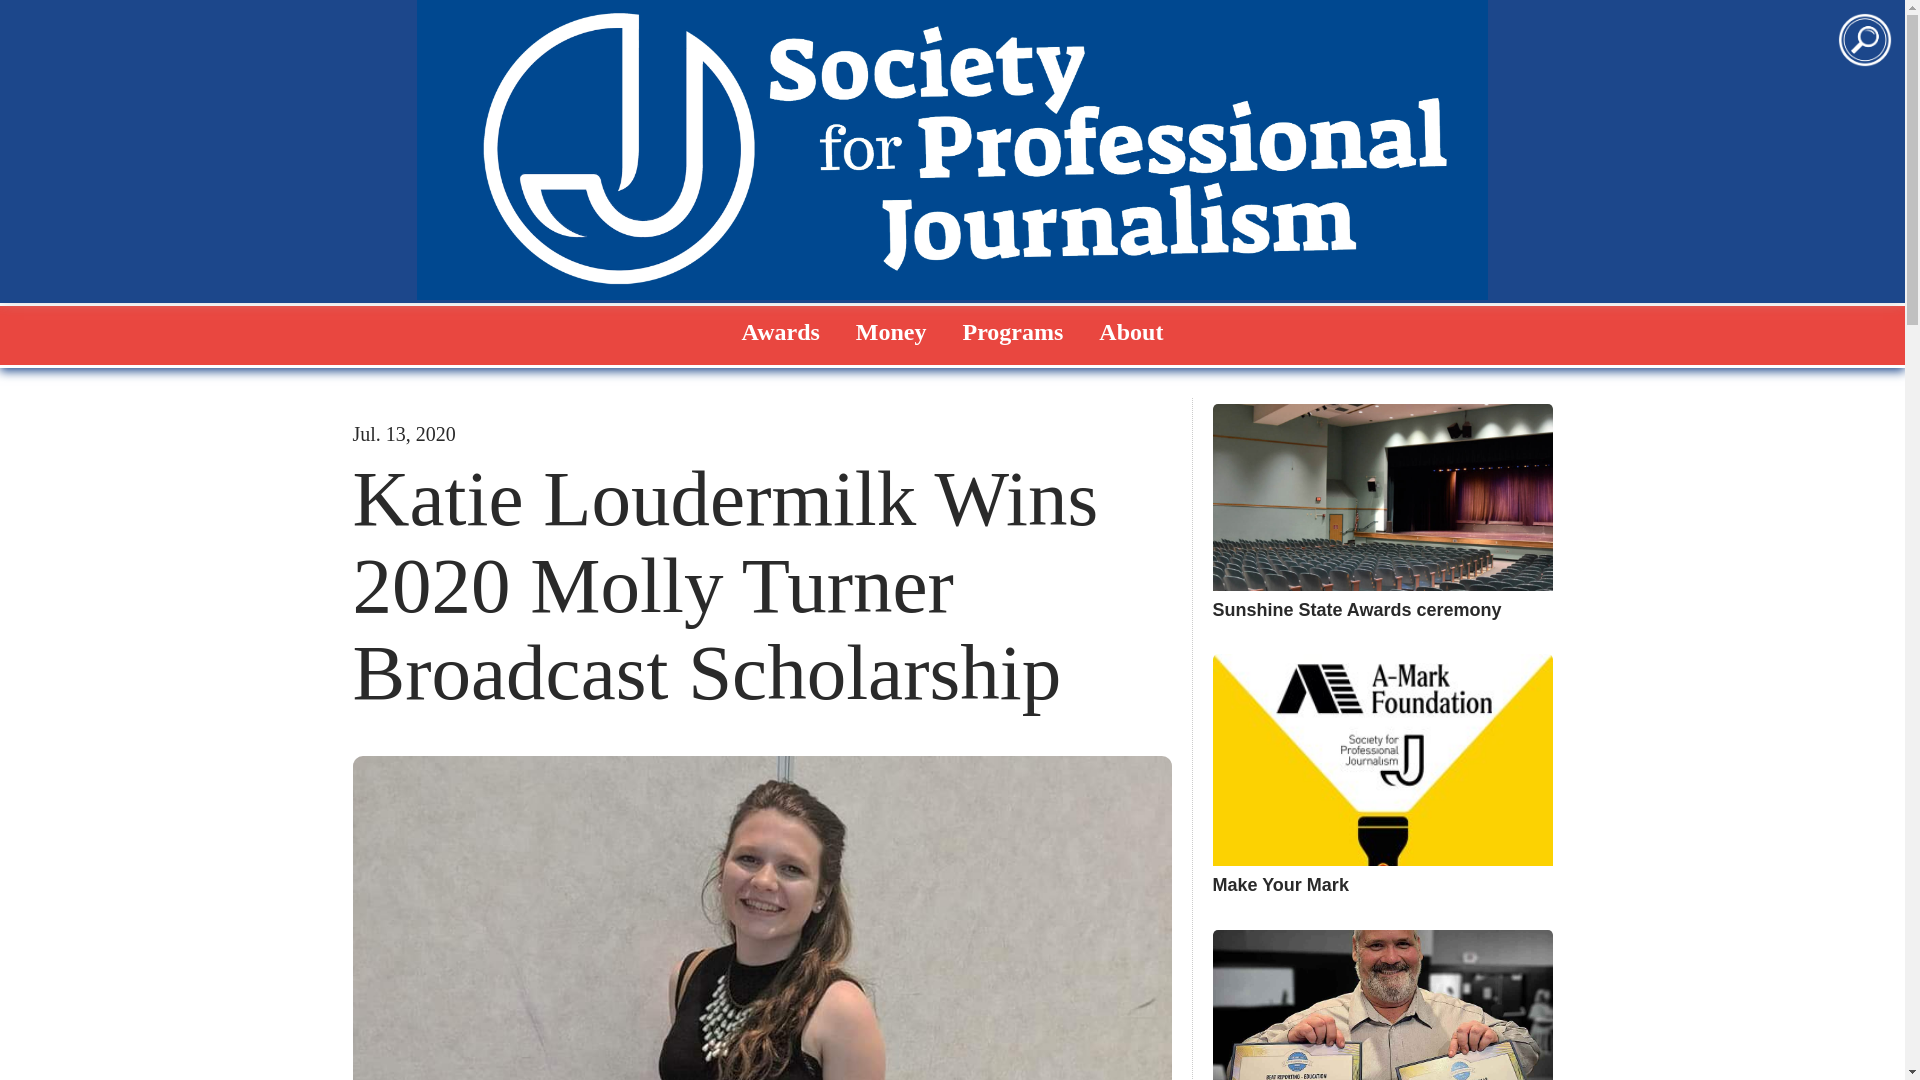 This screenshot has width=1920, height=1080. I want to click on Money, so click(892, 331).